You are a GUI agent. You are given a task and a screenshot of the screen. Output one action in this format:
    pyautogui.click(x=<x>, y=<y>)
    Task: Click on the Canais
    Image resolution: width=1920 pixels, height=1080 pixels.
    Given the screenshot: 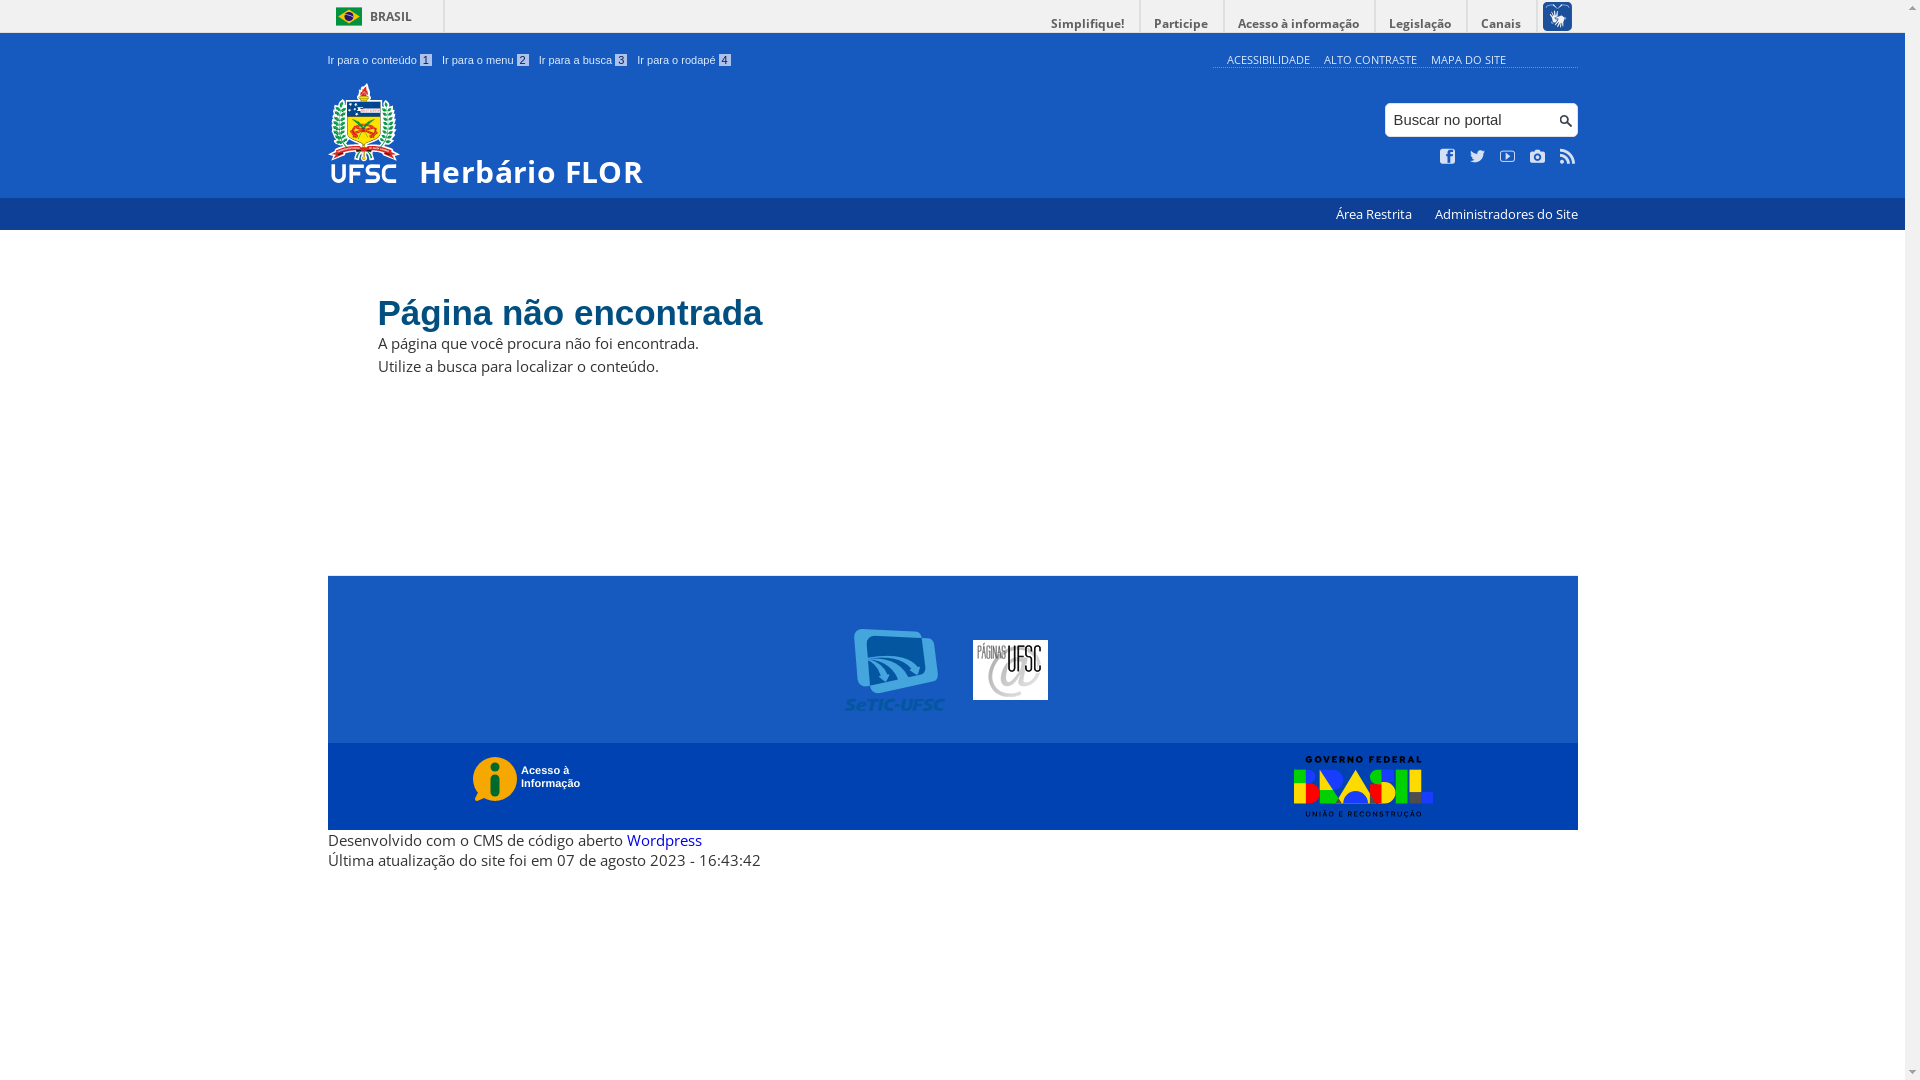 What is the action you would take?
    pyautogui.click(x=1502, y=24)
    